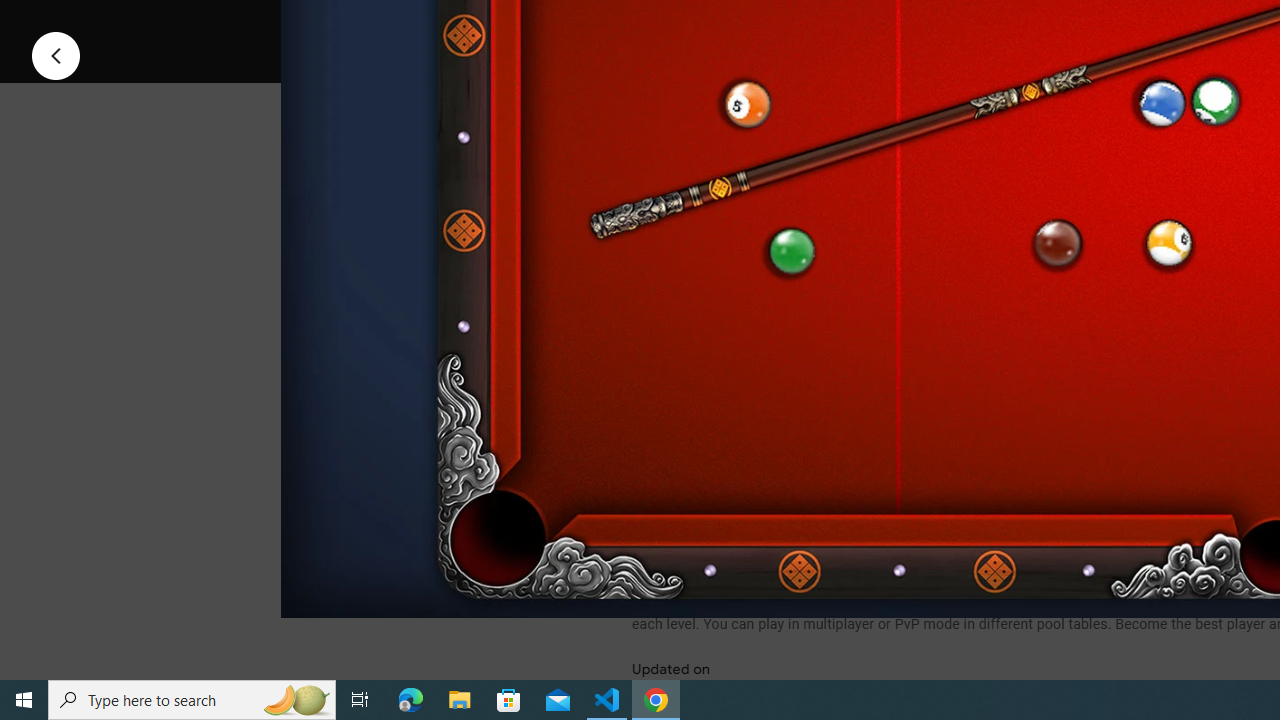  What do you see at coordinates (890, 24) in the screenshot?
I see `Share` at bounding box center [890, 24].